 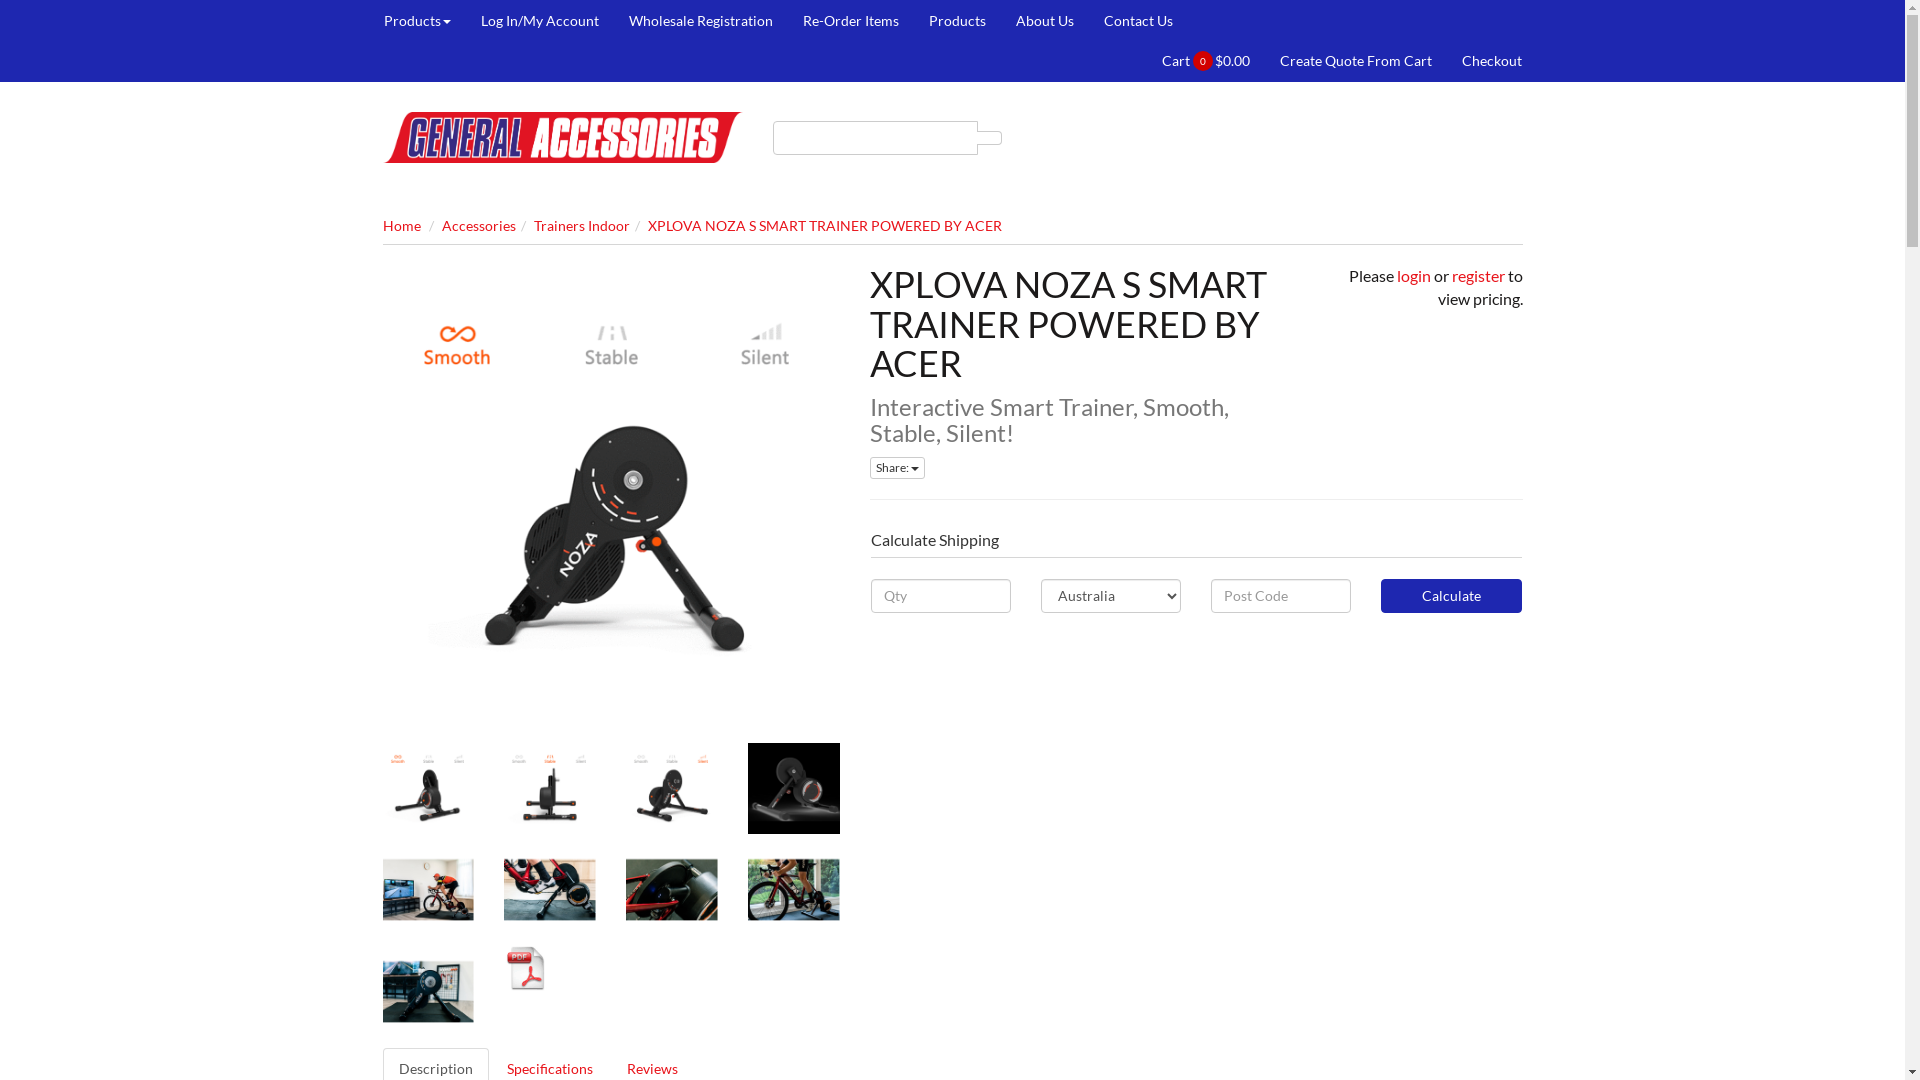 What do you see at coordinates (672, 890) in the screenshot?
I see `Large View` at bounding box center [672, 890].